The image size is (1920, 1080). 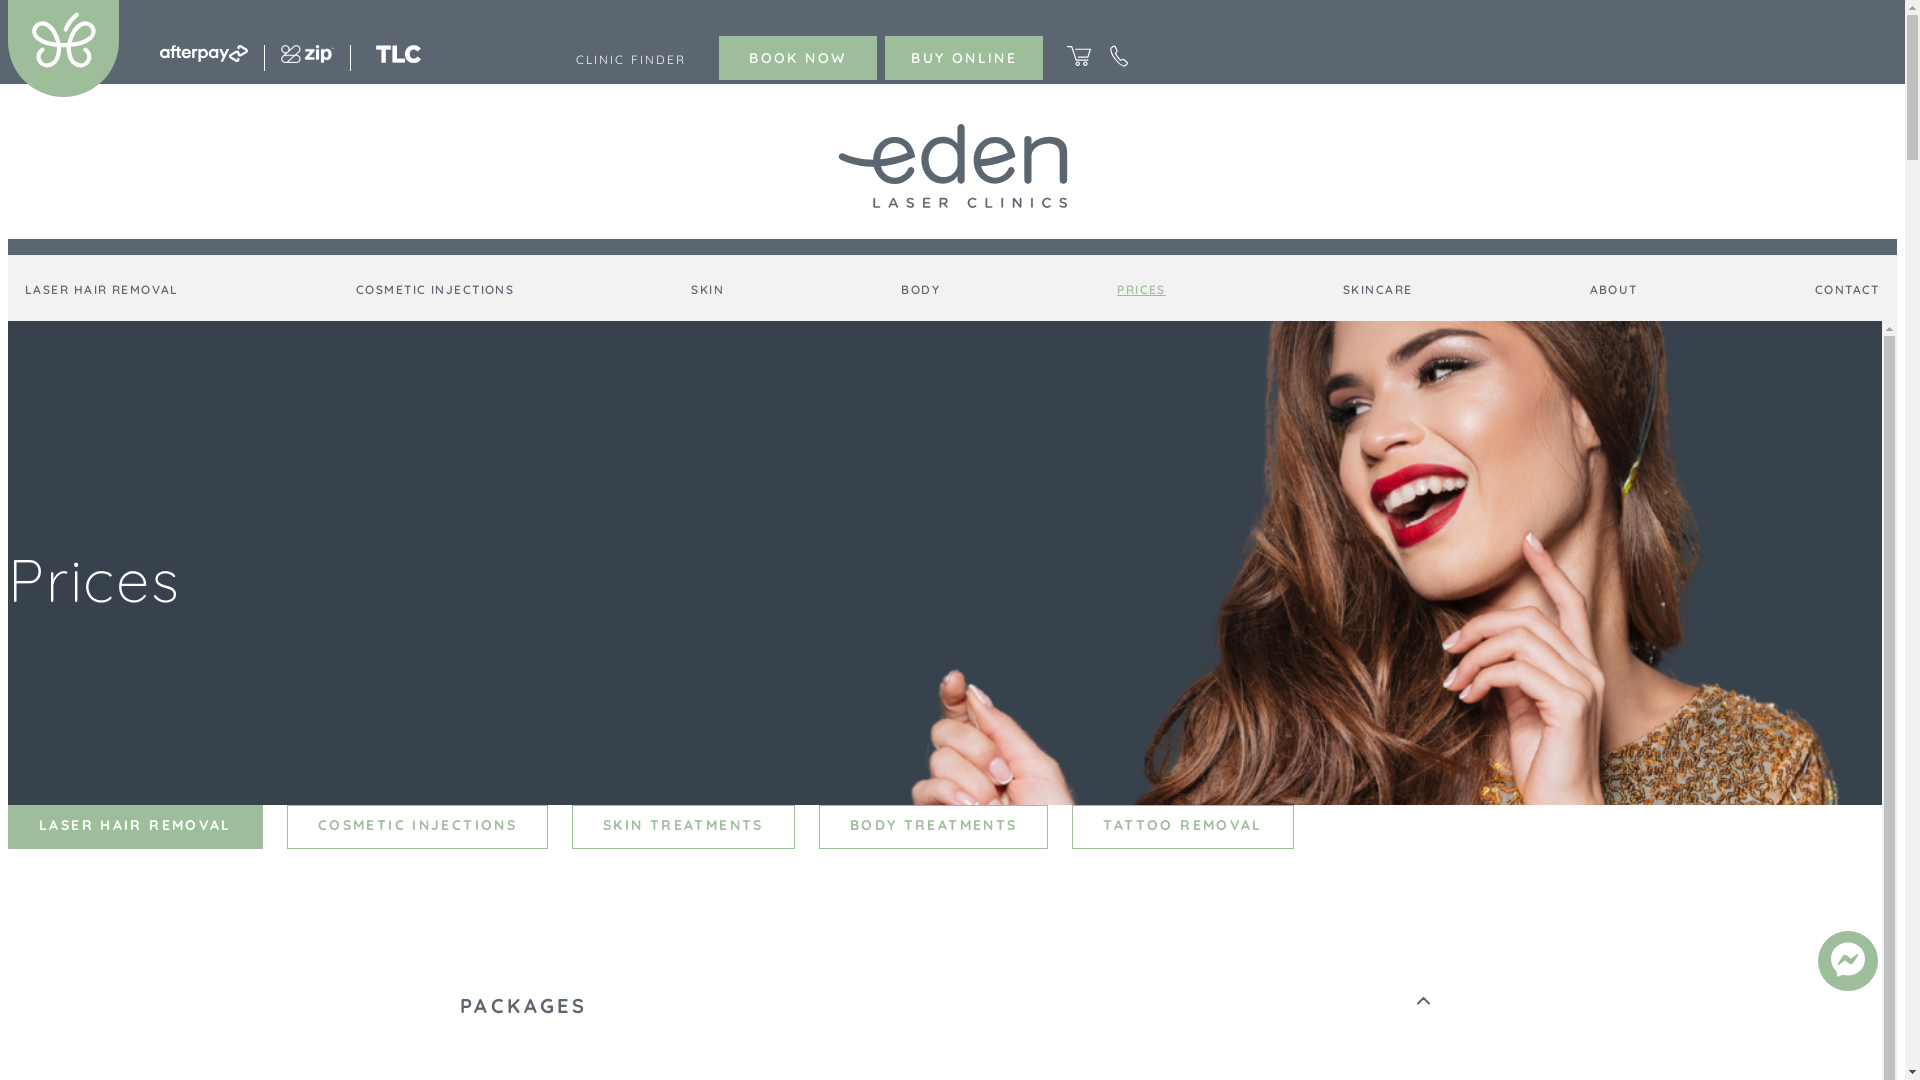 I want to click on COSMETIC INJECTIONS, so click(x=418, y=827).